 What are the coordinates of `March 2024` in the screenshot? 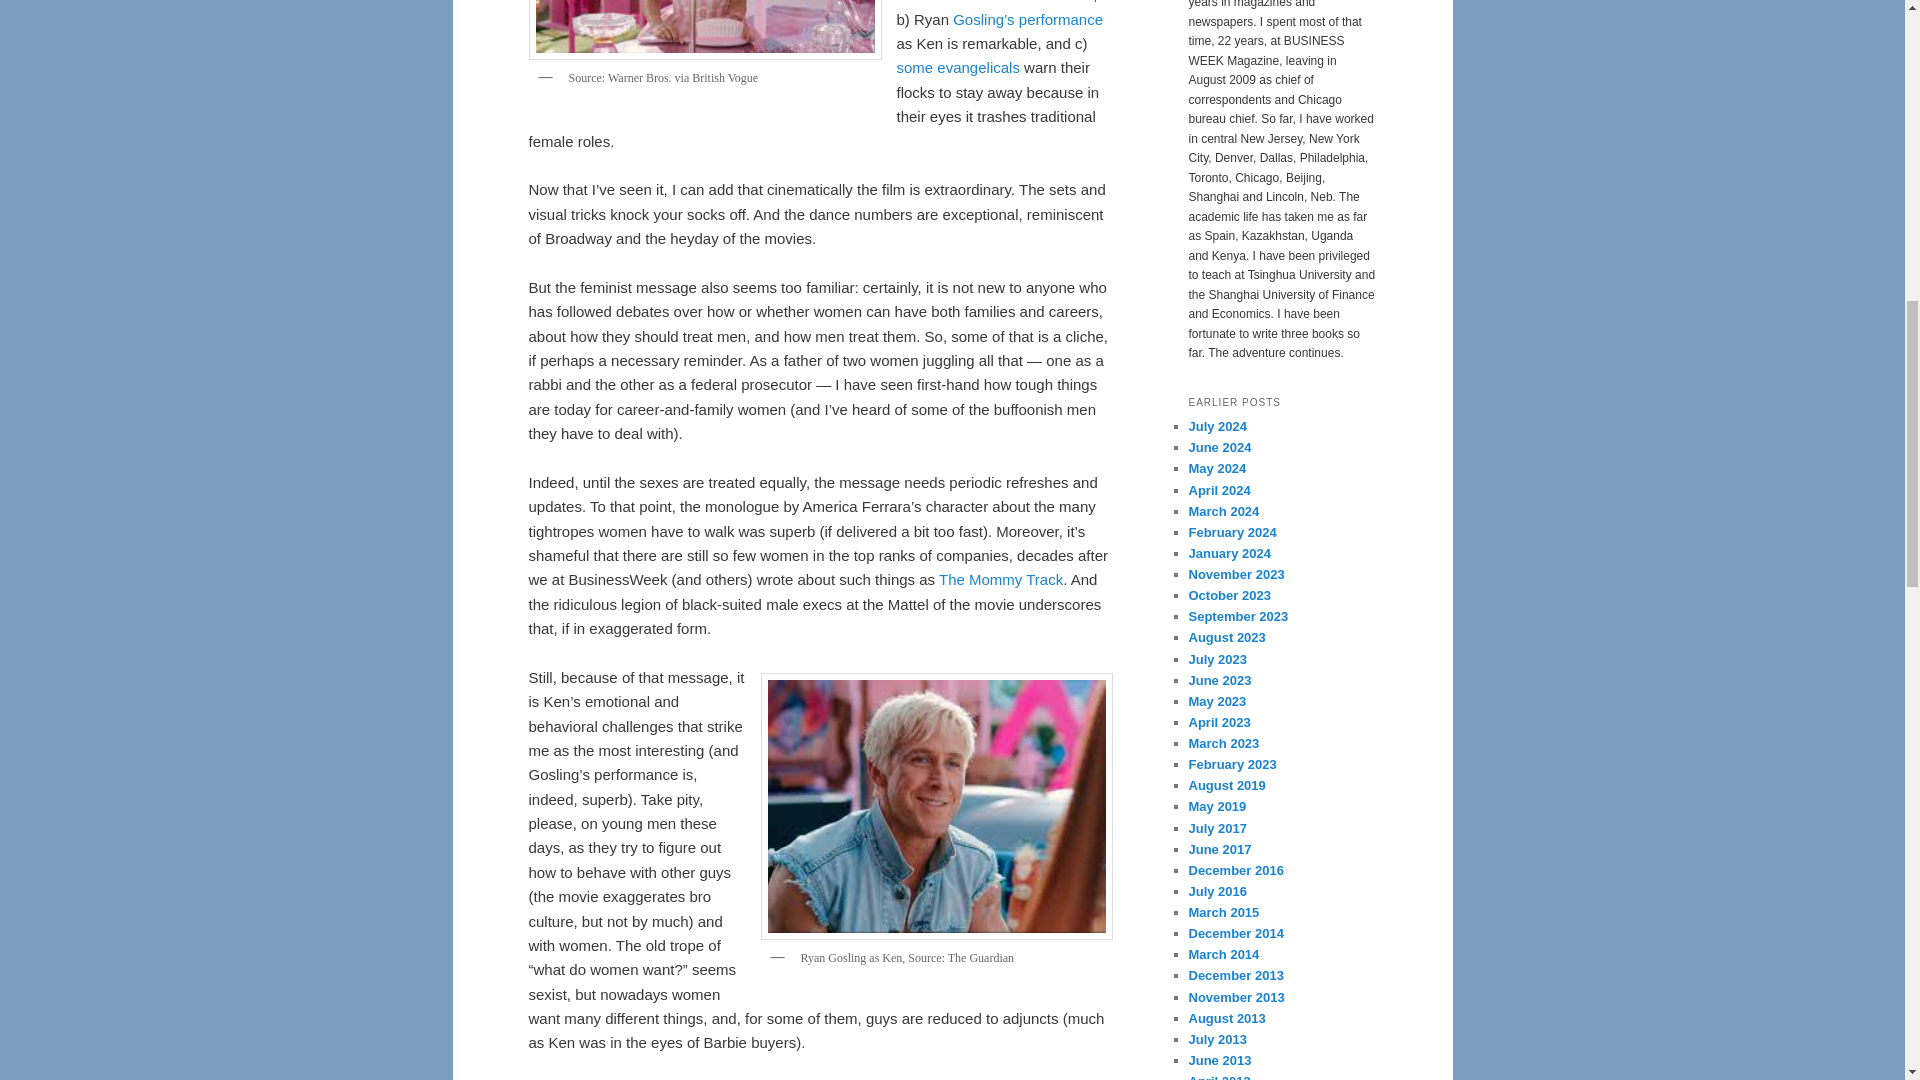 It's located at (1224, 512).